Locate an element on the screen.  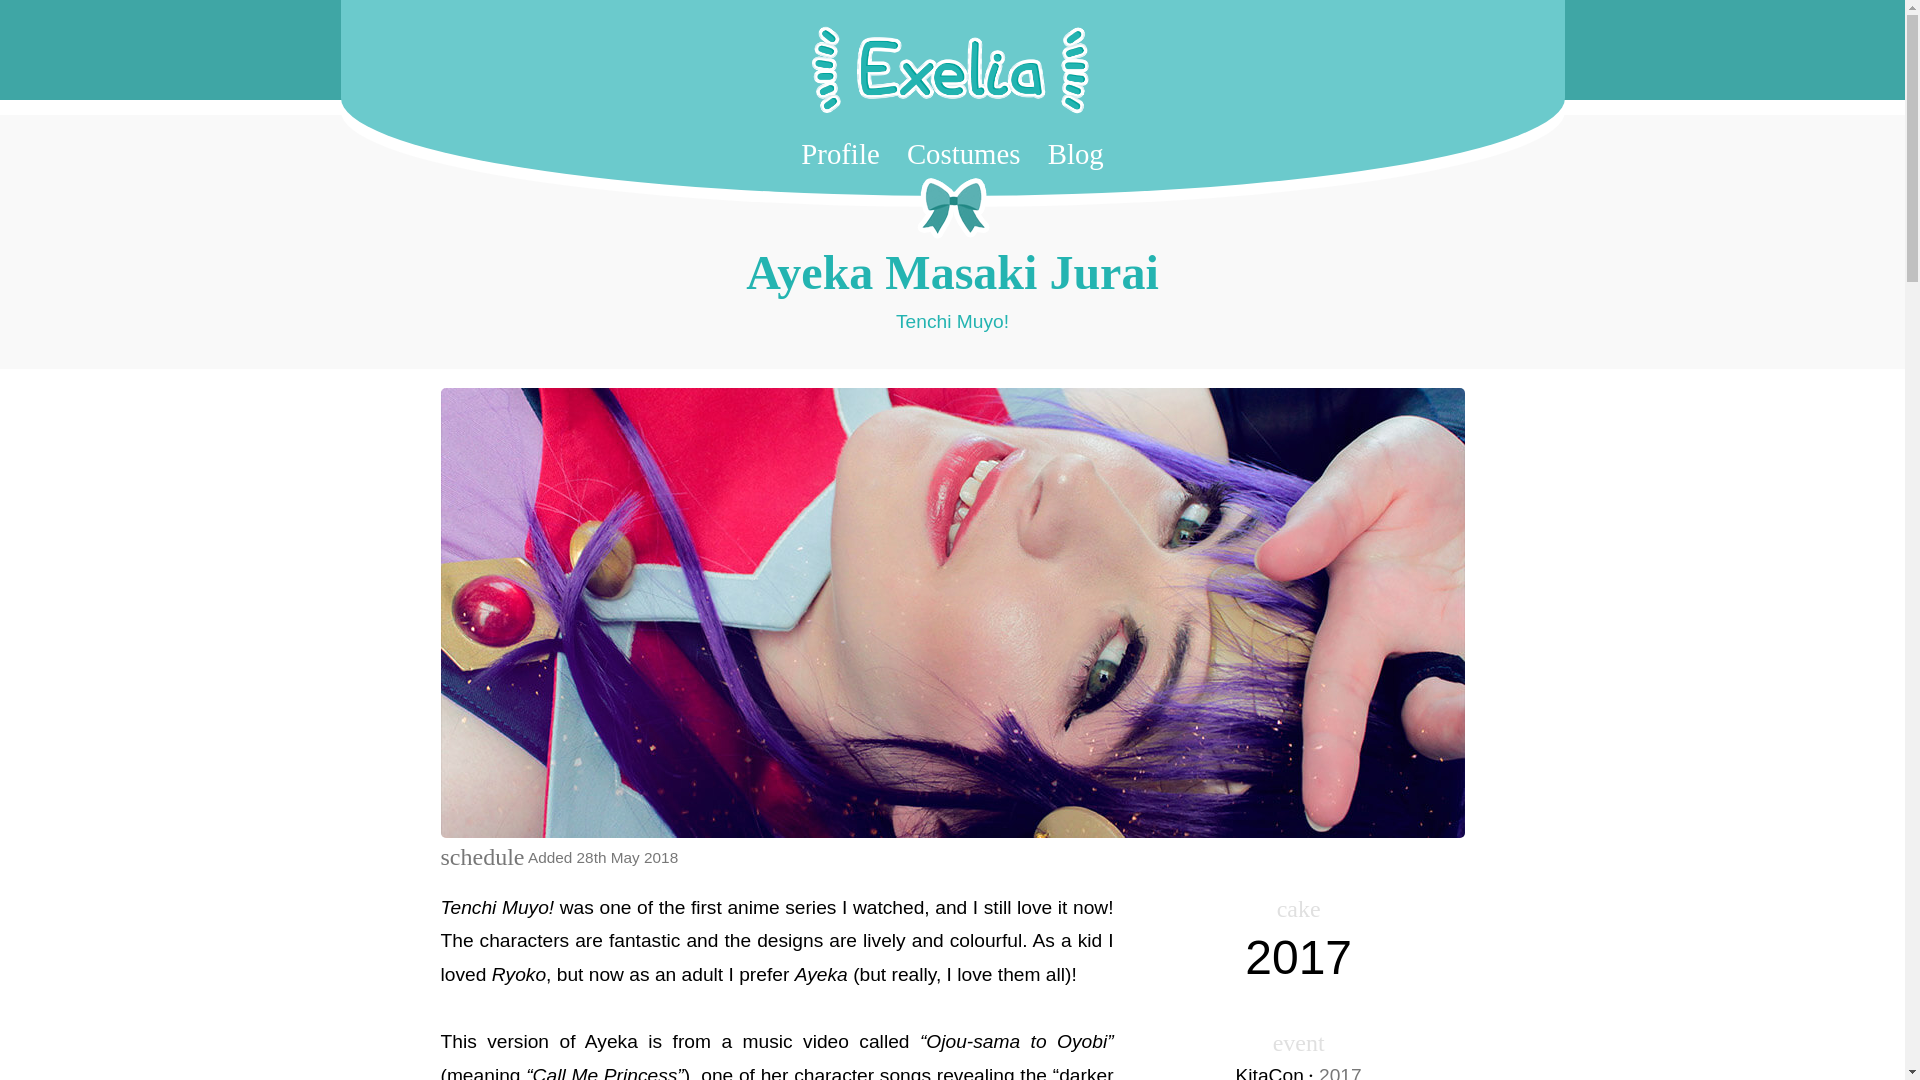
This costume was worn to KitaCon in 2017 is located at coordinates (1298, 1070).